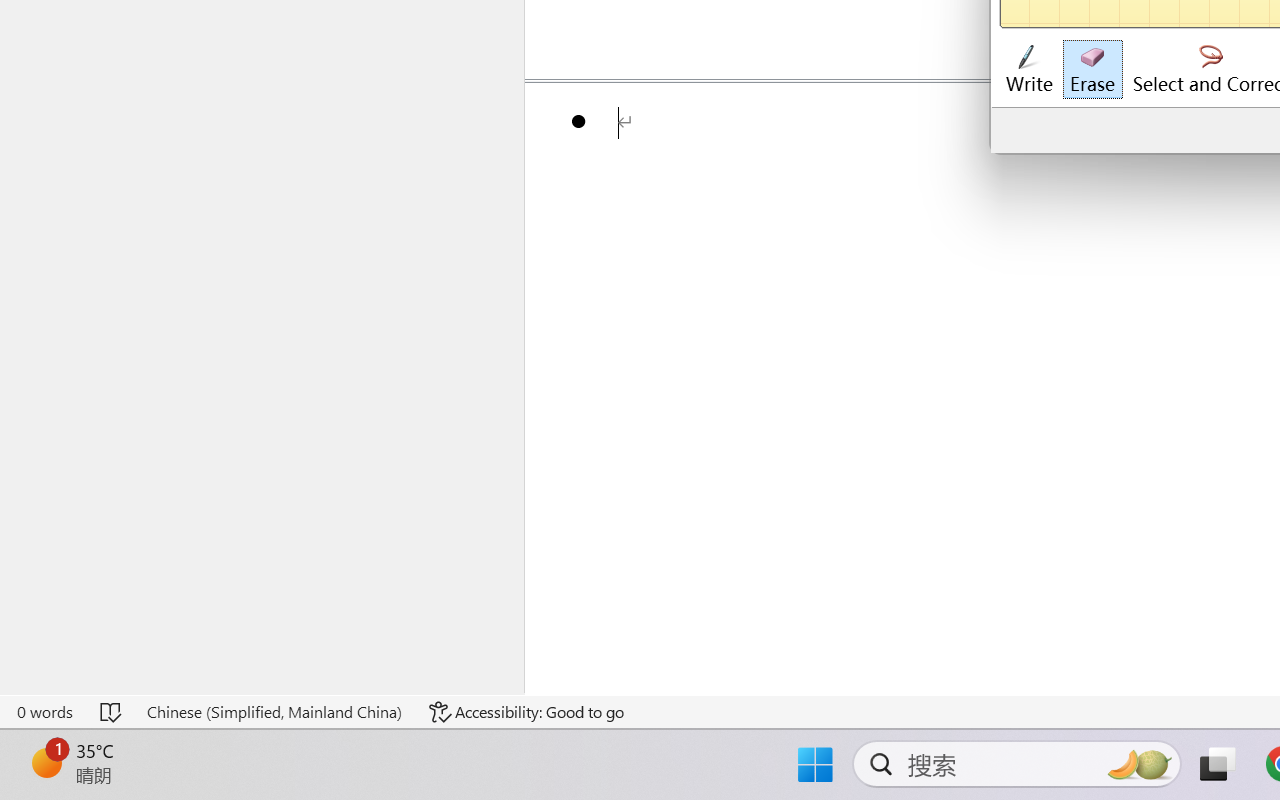  What do you see at coordinates (1028, 70) in the screenshot?
I see `Write` at bounding box center [1028, 70].